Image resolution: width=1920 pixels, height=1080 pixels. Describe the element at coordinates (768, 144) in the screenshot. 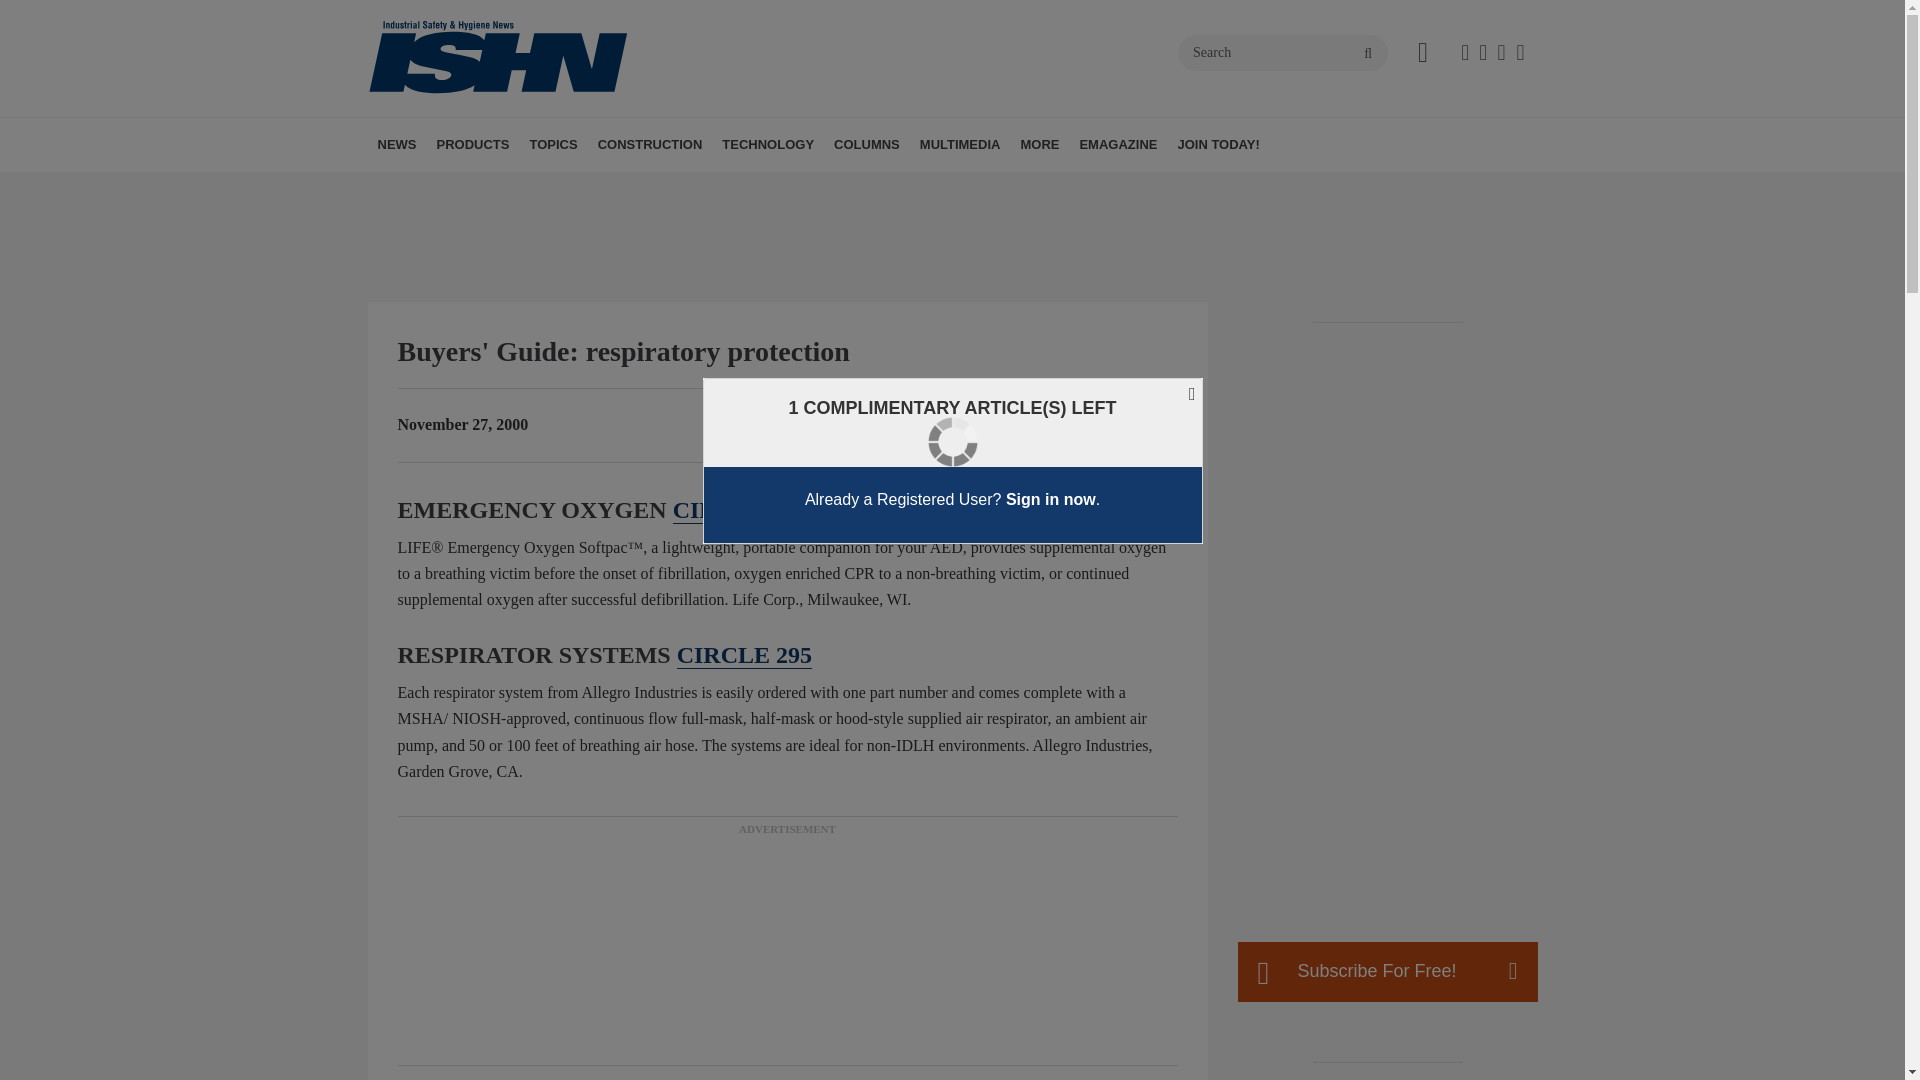

I see `TECHNOLOGY` at that location.